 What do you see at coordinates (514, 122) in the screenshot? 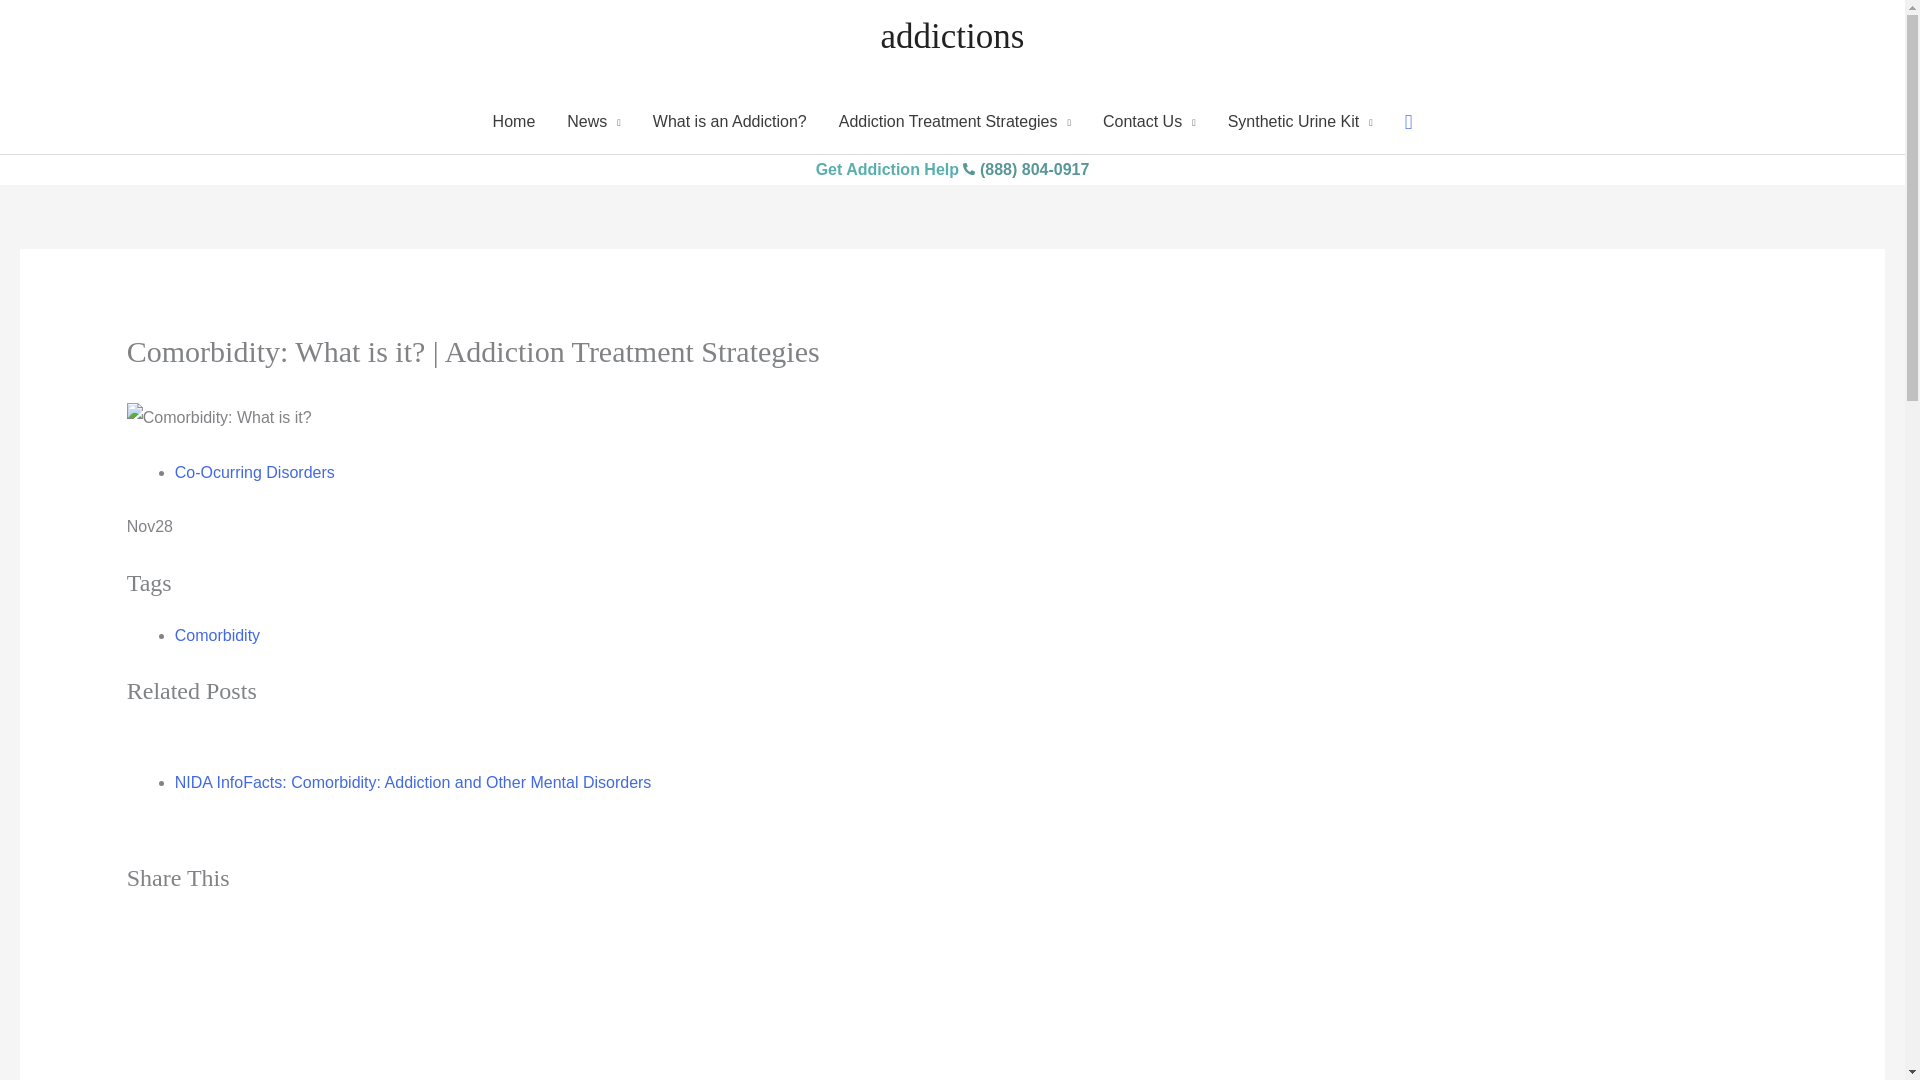
I see `Home` at bounding box center [514, 122].